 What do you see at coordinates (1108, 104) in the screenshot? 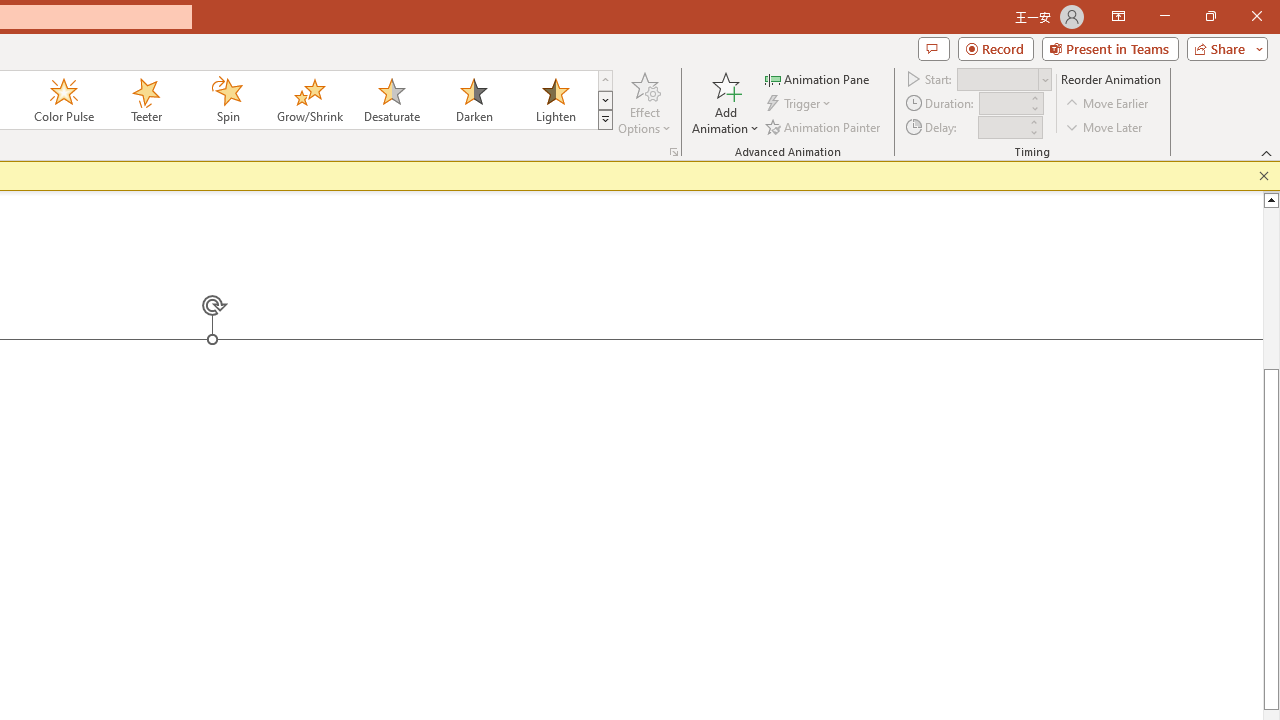
I see `Move Earlier` at bounding box center [1108, 104].